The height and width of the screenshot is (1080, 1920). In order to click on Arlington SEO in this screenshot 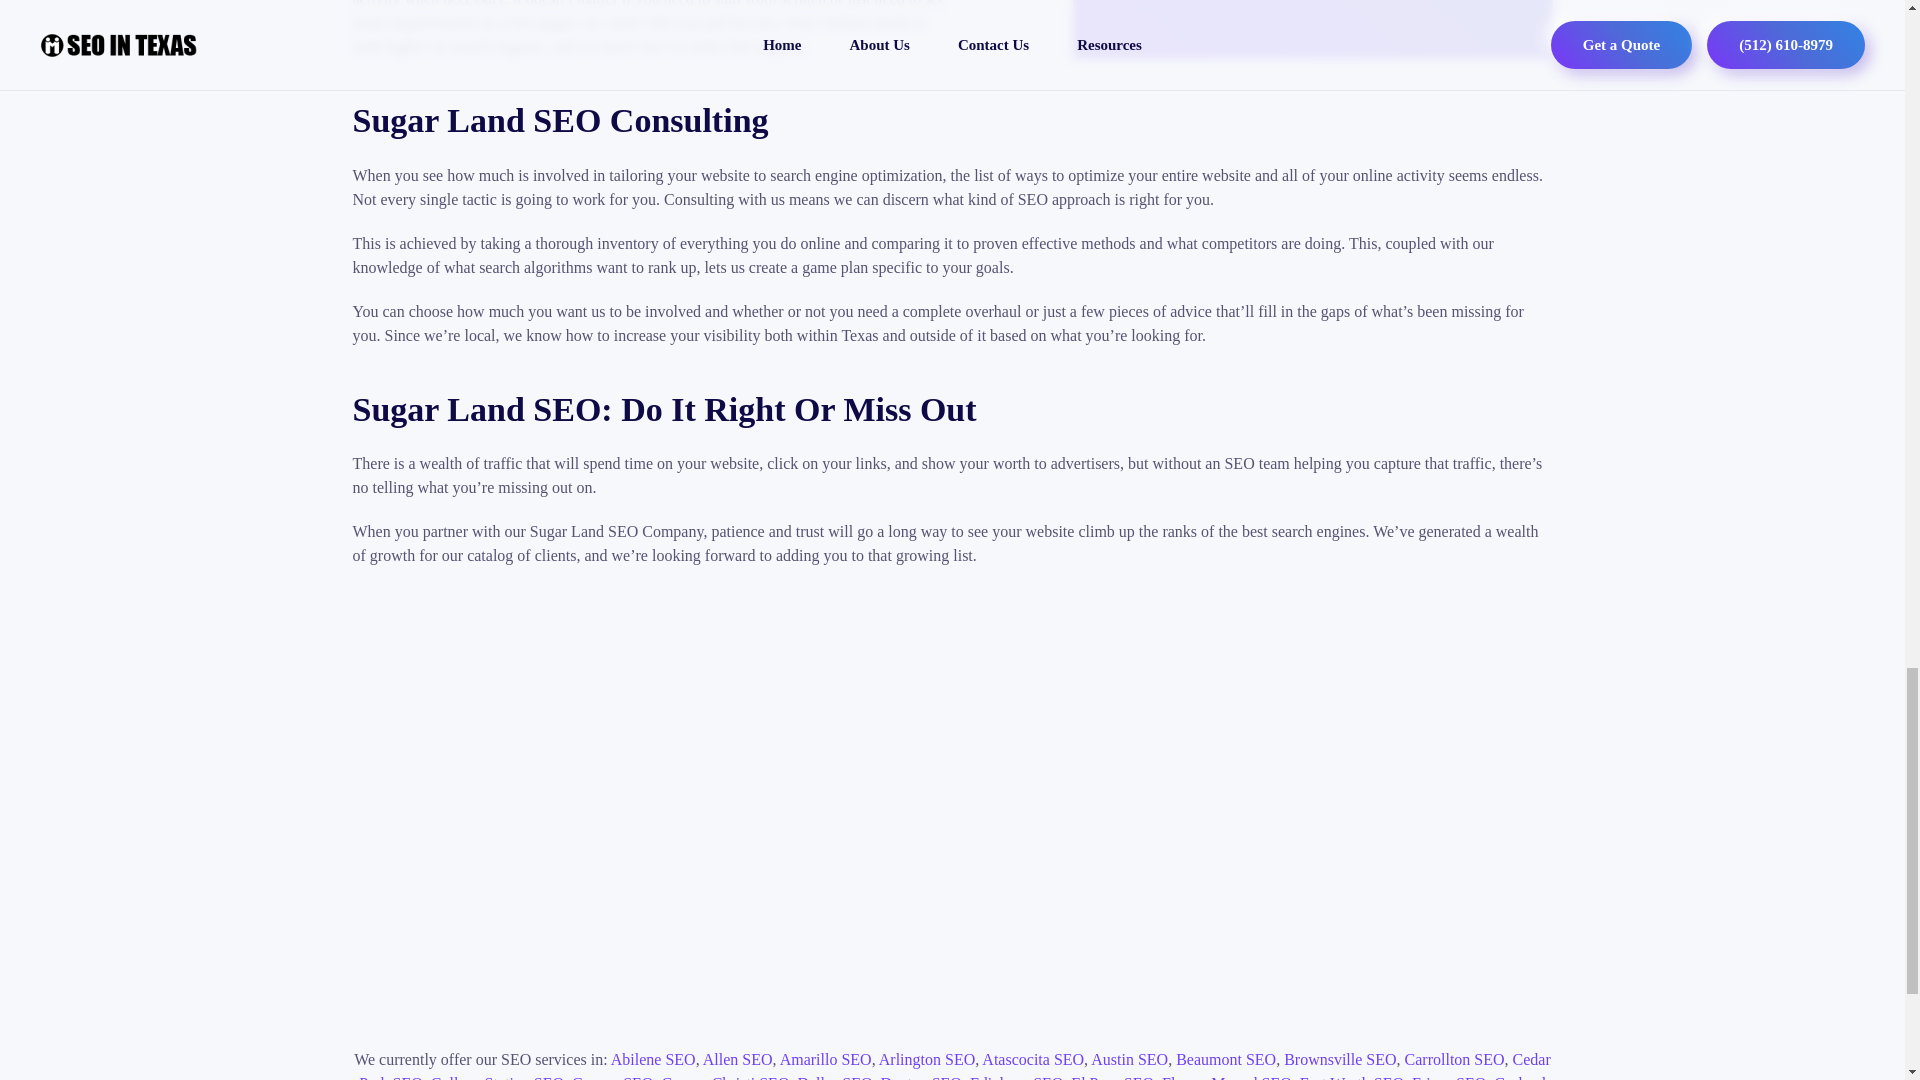, I will do `click(927, 1059)`.